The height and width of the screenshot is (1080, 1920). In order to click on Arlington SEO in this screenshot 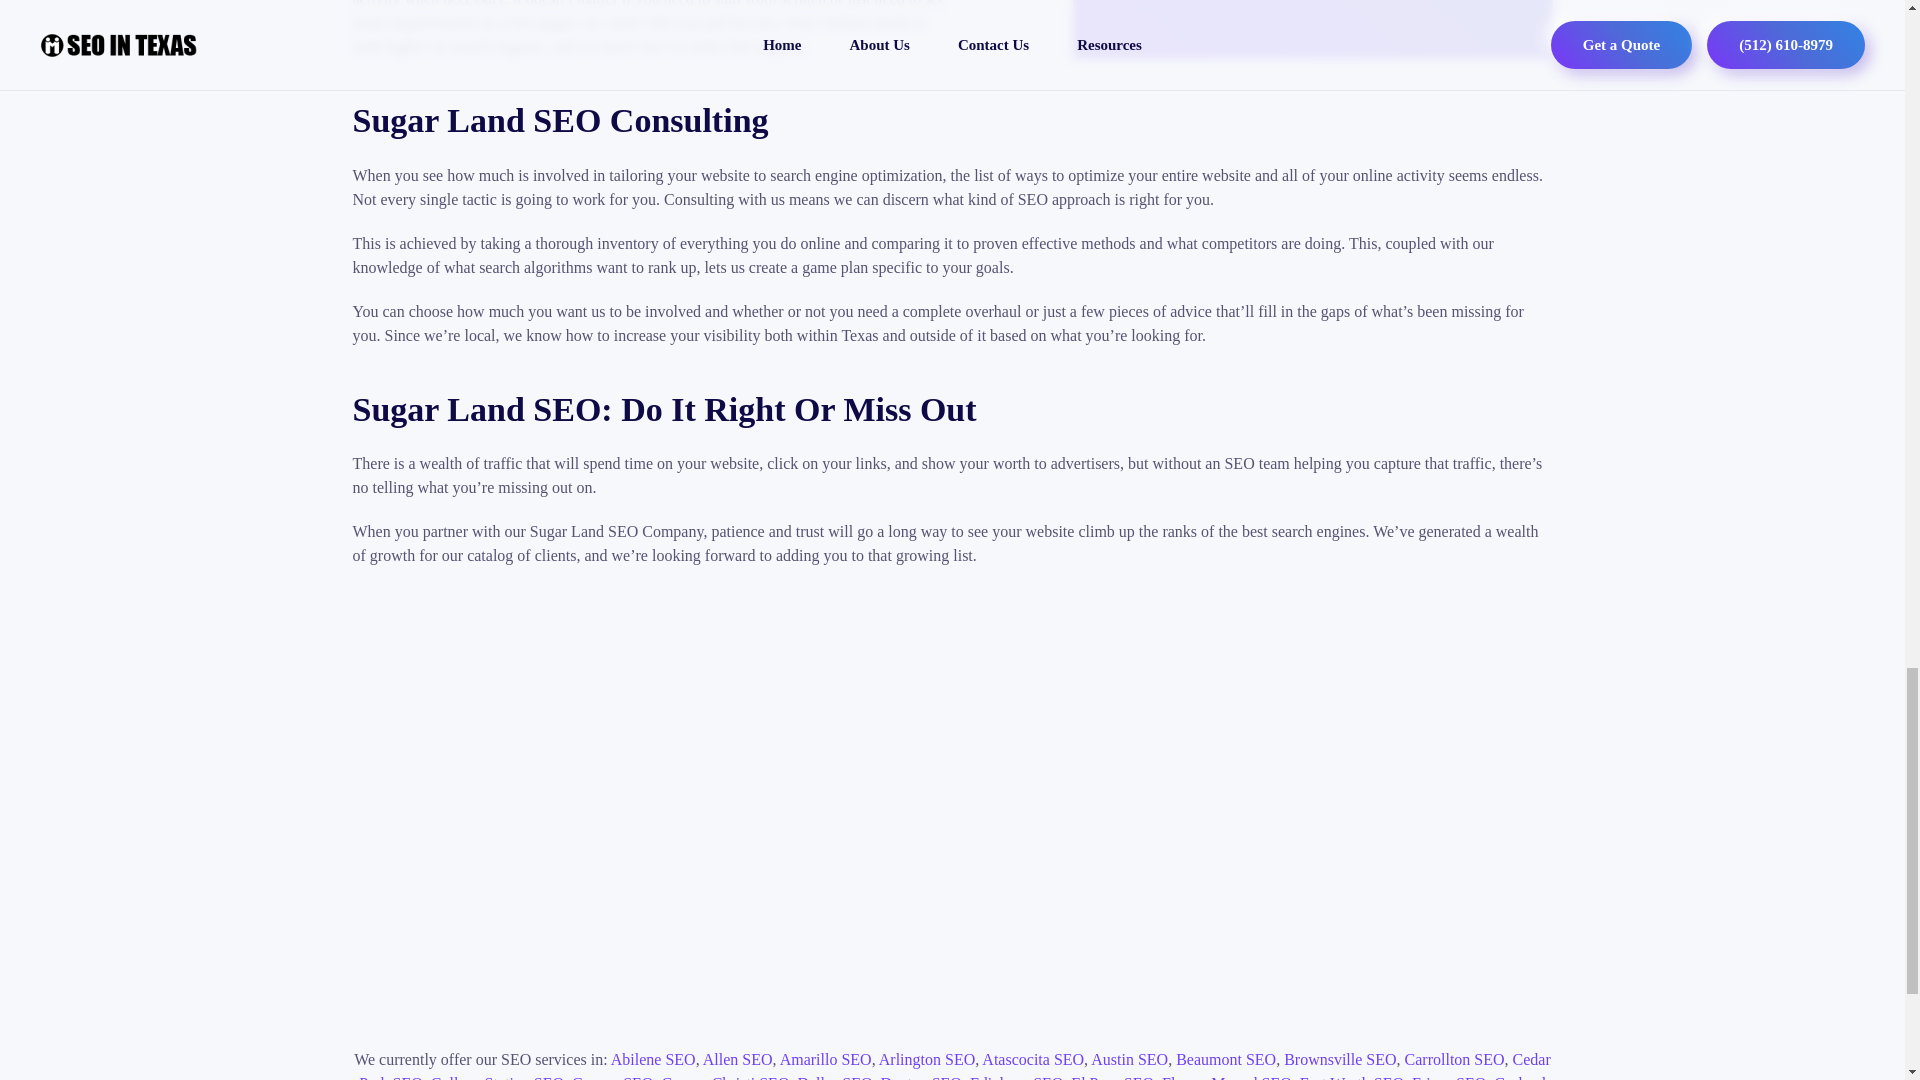, I will do `click(927, 1059)`.